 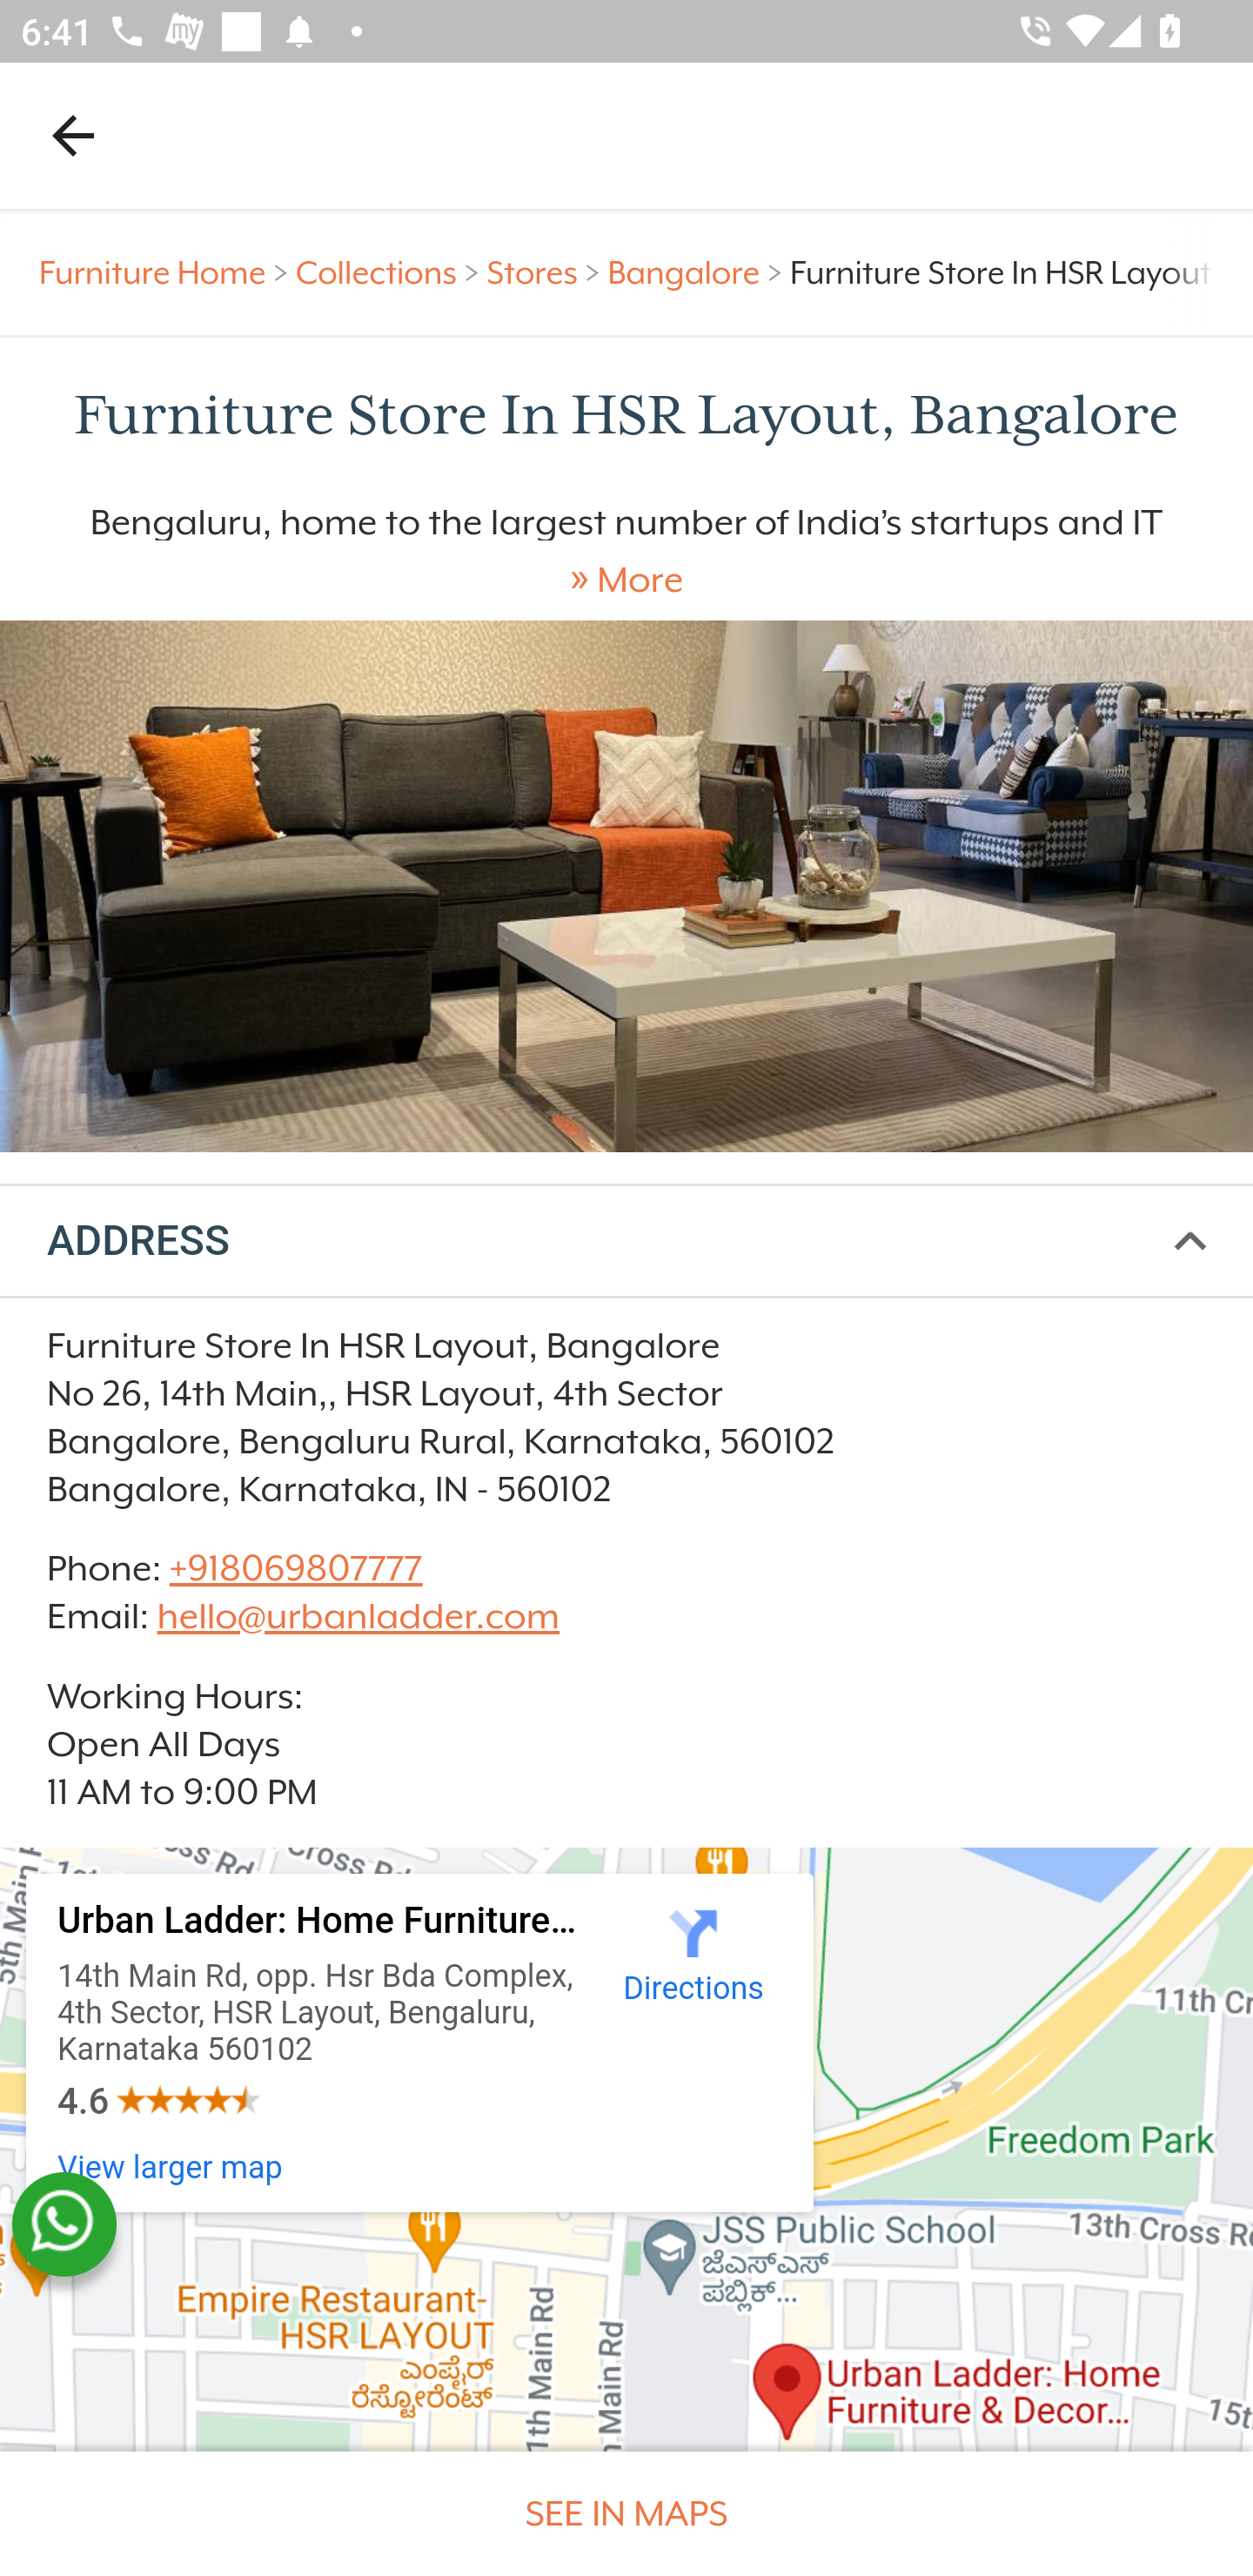 What do you see at coordinates (294, 1567) in the screenshot?
I see `+918069807777` at bounding box center [294, 1567].